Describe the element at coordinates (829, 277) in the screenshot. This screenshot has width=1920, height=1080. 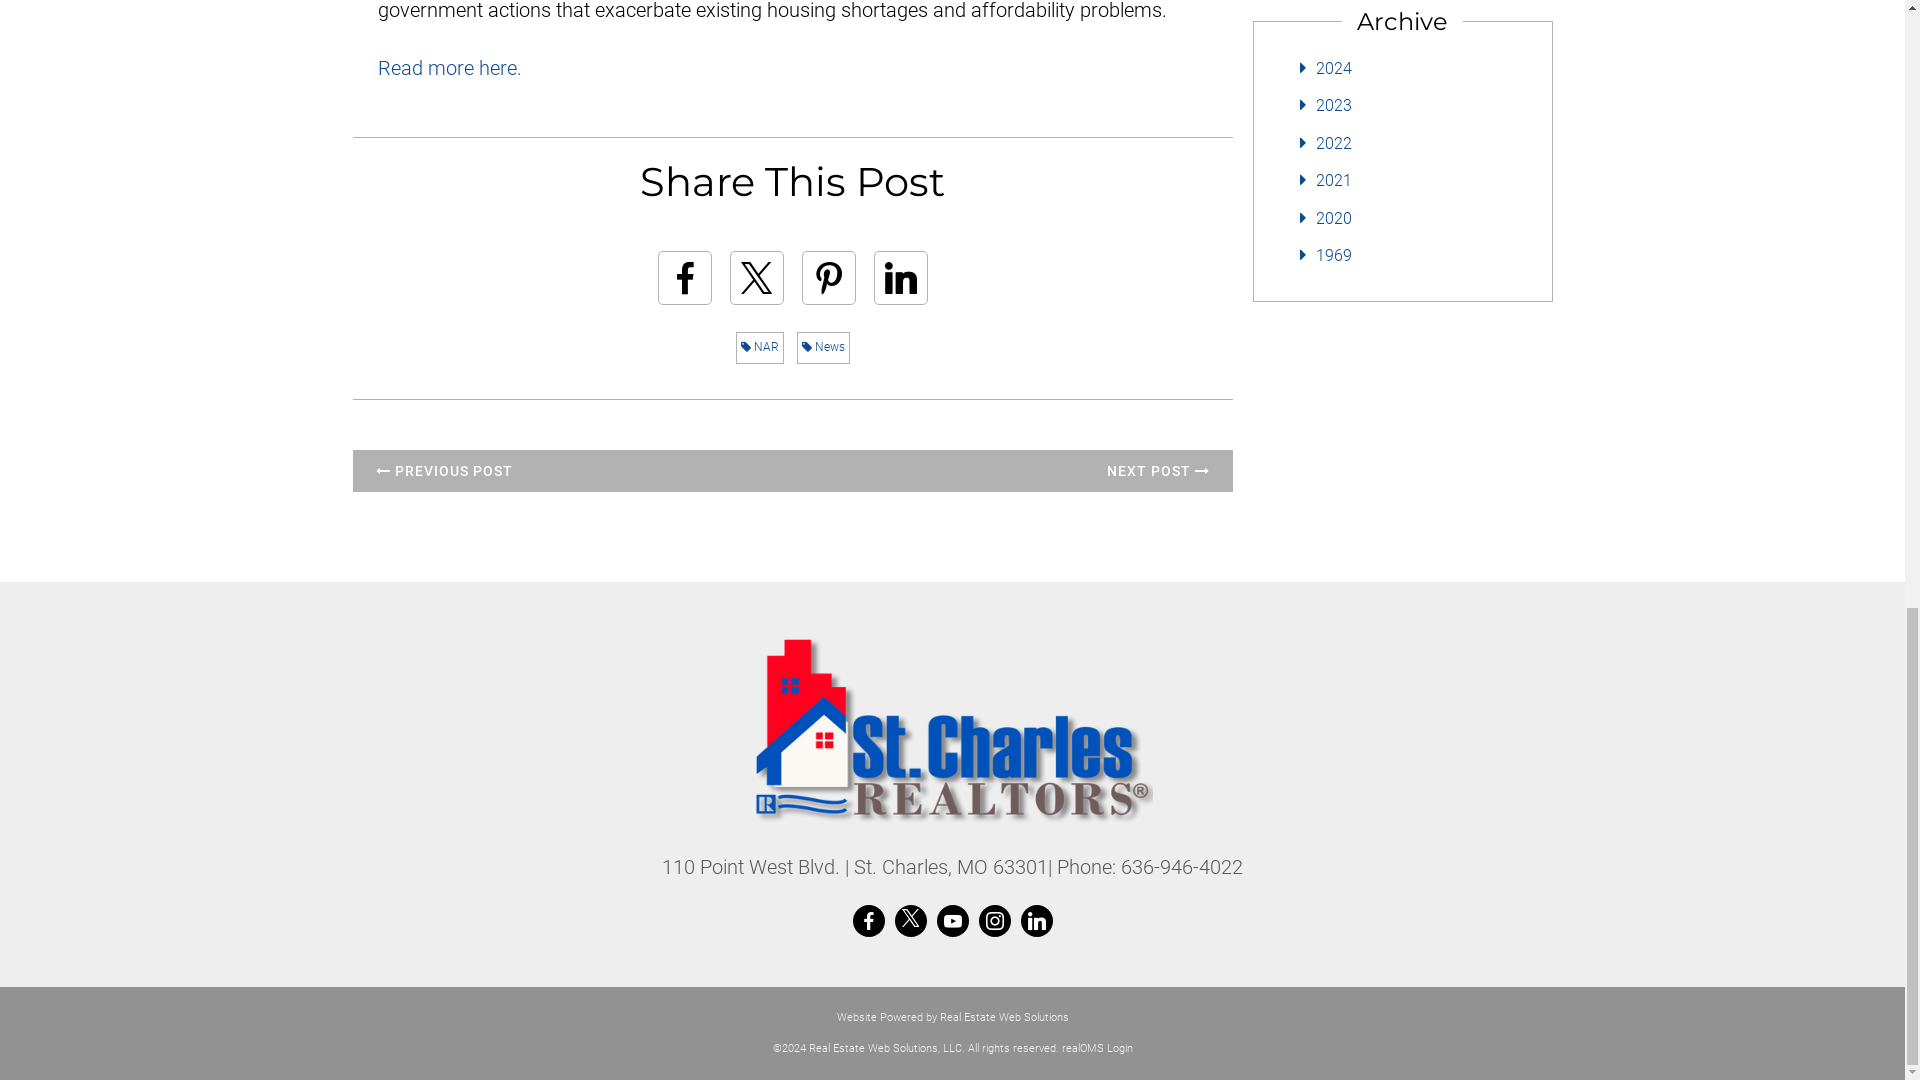
I see `Share on Pinterest` at that location.